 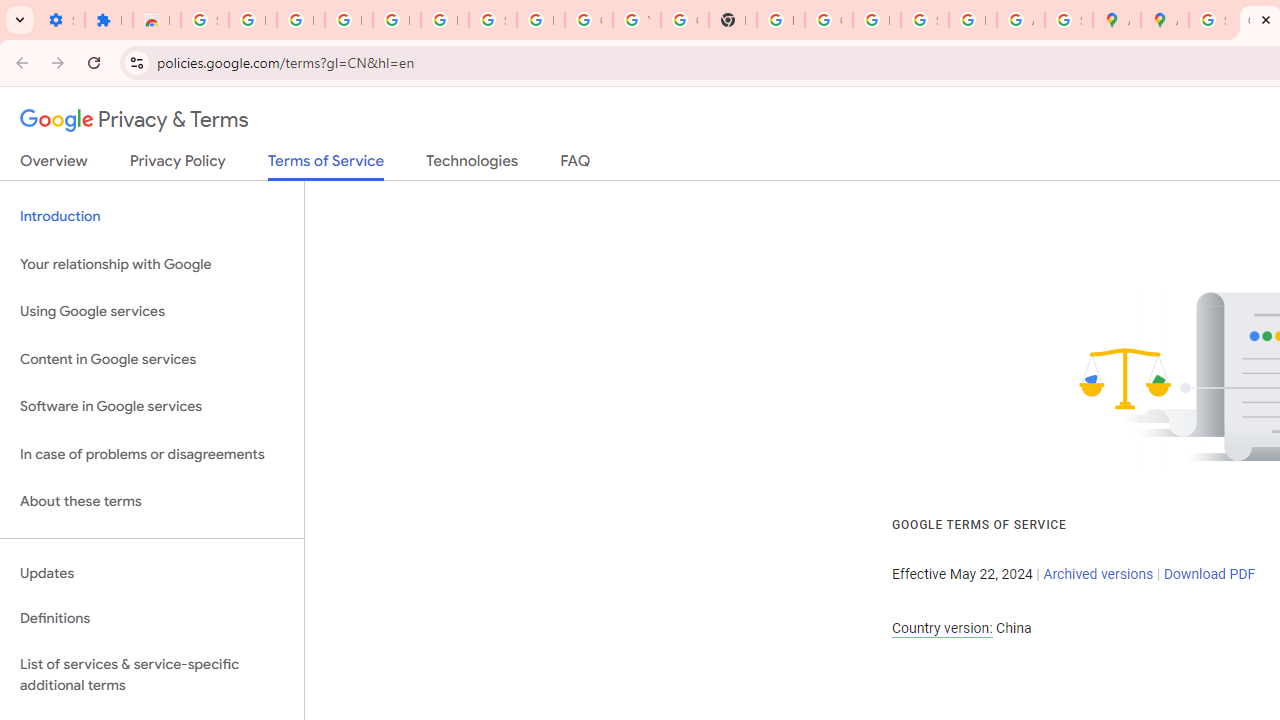 What do you see at coordinates (1098, 574) in the screenshot?
I see `Archived versions` at bounding box center [1098, 574].